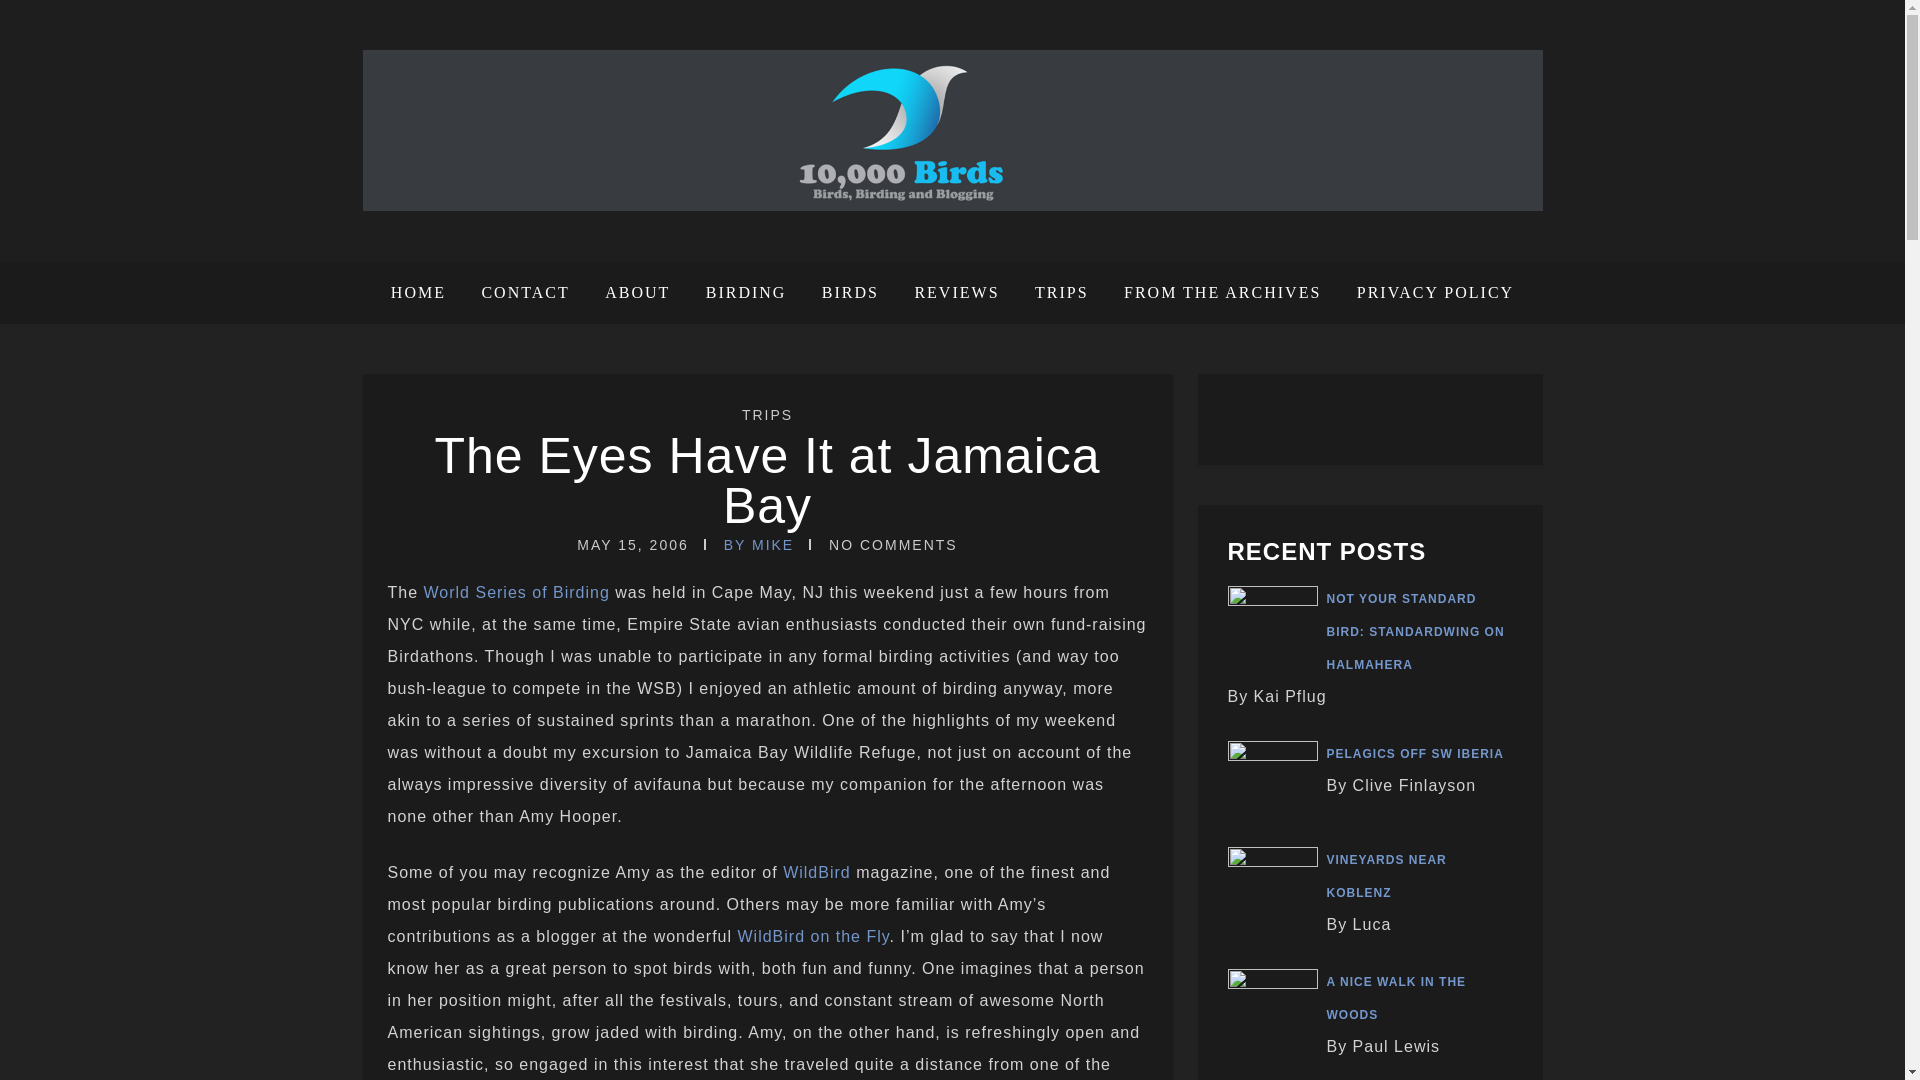  Describe the element at coordinates (812, 936) in the screenshot. I see `WildBird on the Fly` at that location.